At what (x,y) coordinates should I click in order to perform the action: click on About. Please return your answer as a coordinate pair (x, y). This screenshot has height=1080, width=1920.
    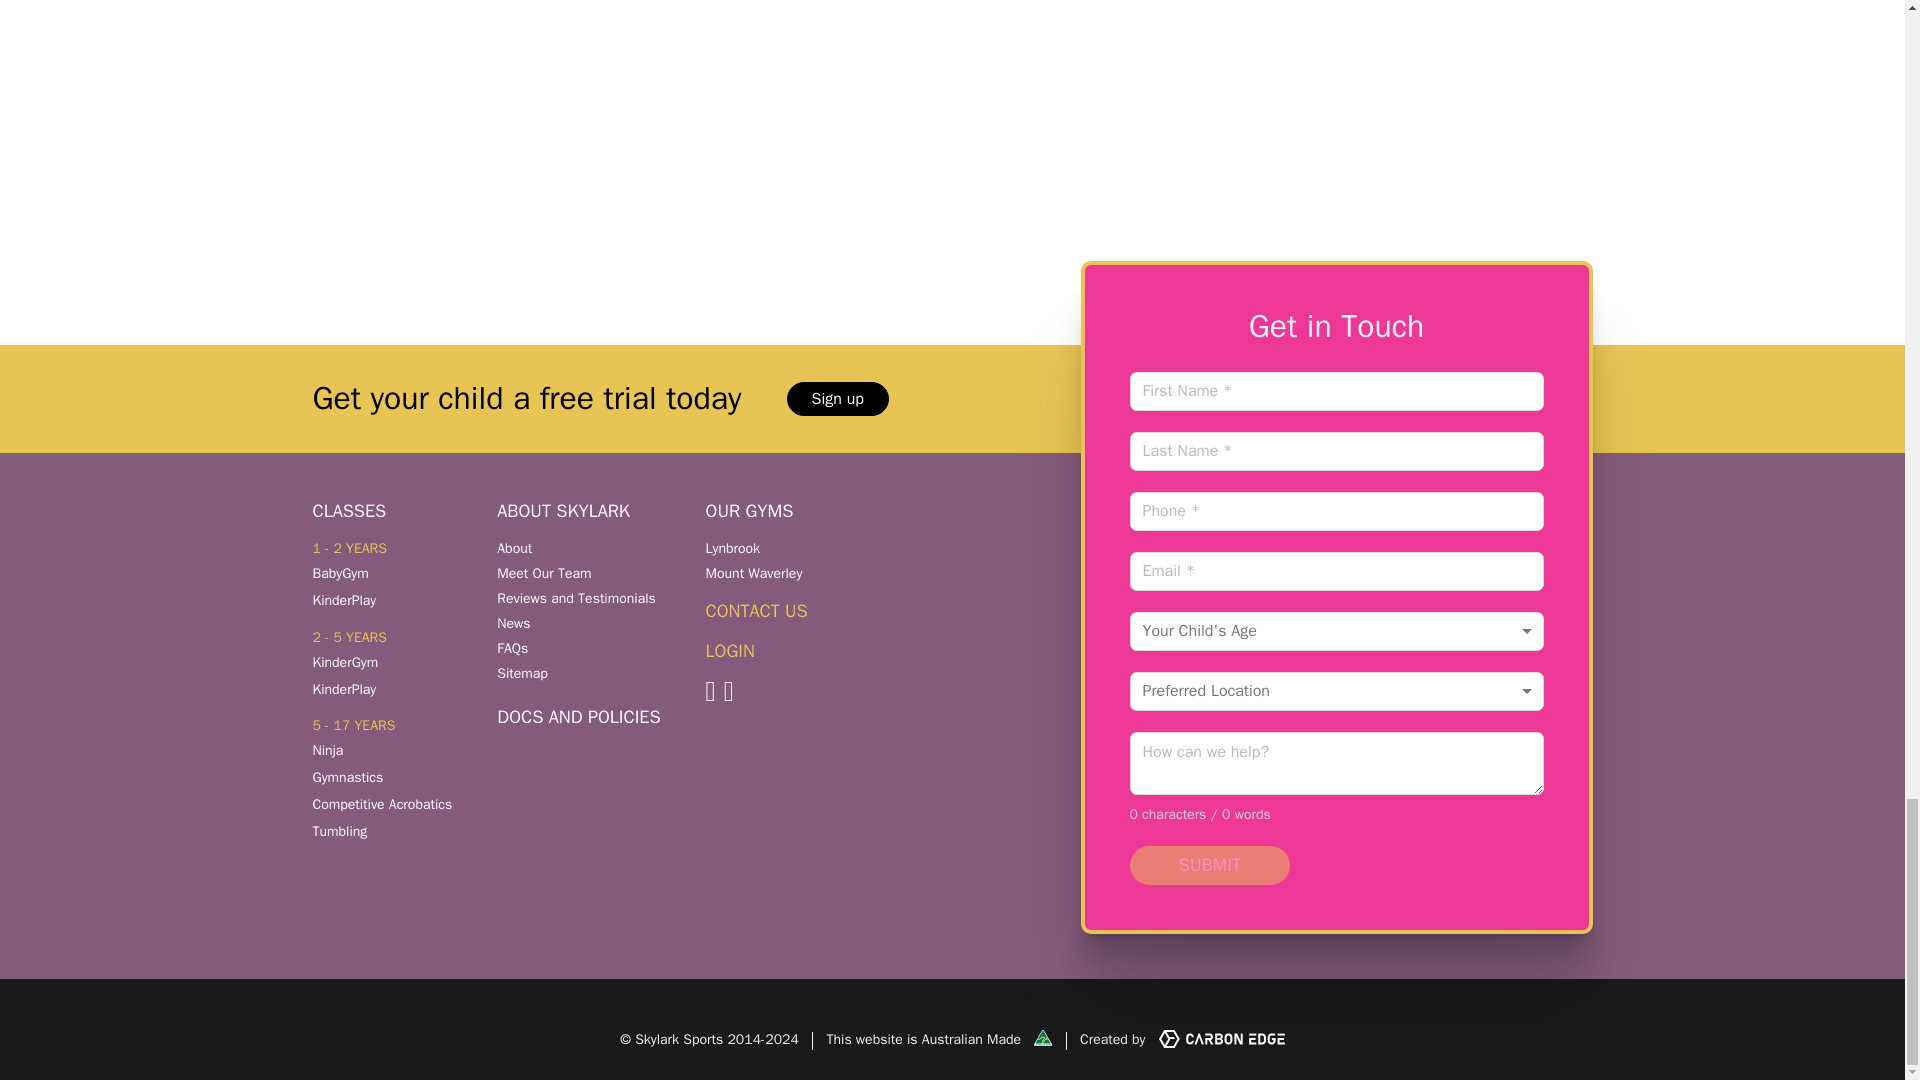
    Looking at the image, I should click on (578, 548).